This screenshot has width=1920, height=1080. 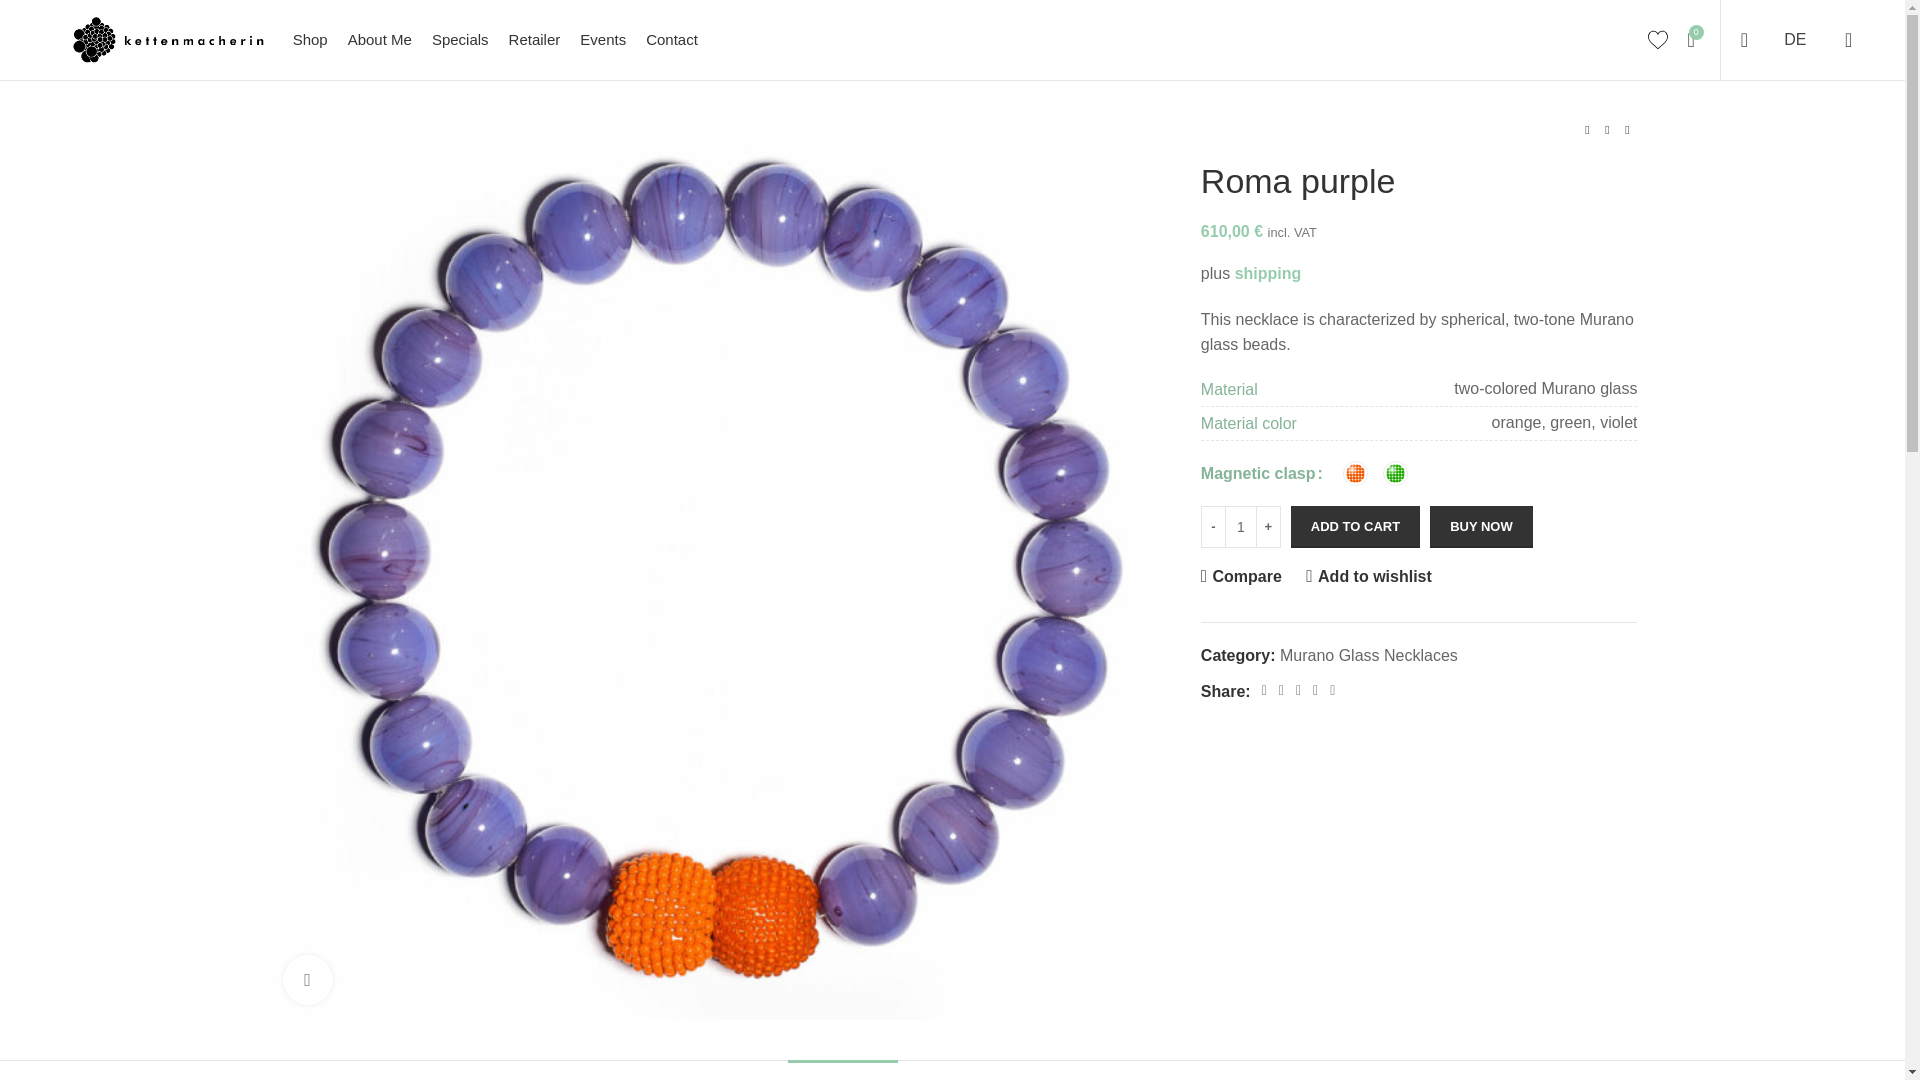 I want to click on ADD TO CART, so click(x=952, y=40).